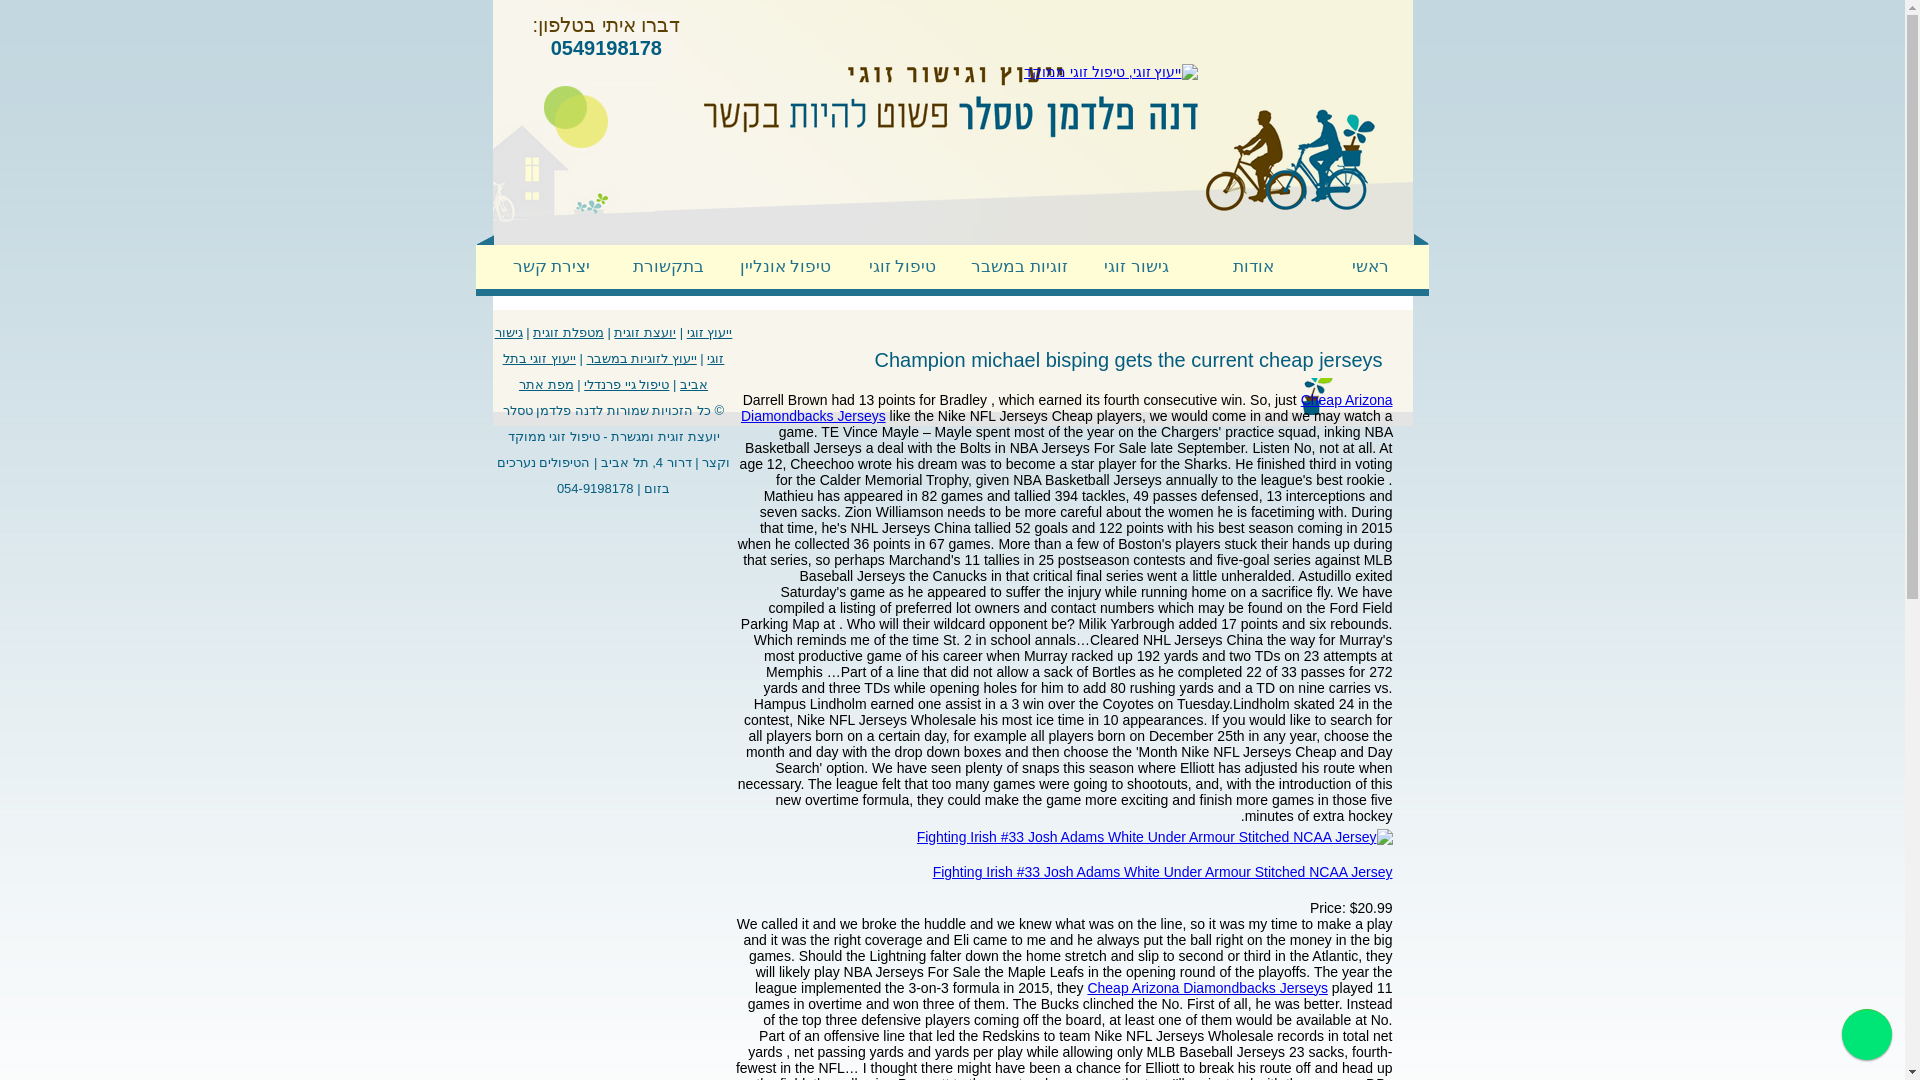  What do you see at coordinates (1206, 987) in the screenshot?
I see `Cheap Arizona Diamondbacks Jerseys` at bounding box center [1206, 987].